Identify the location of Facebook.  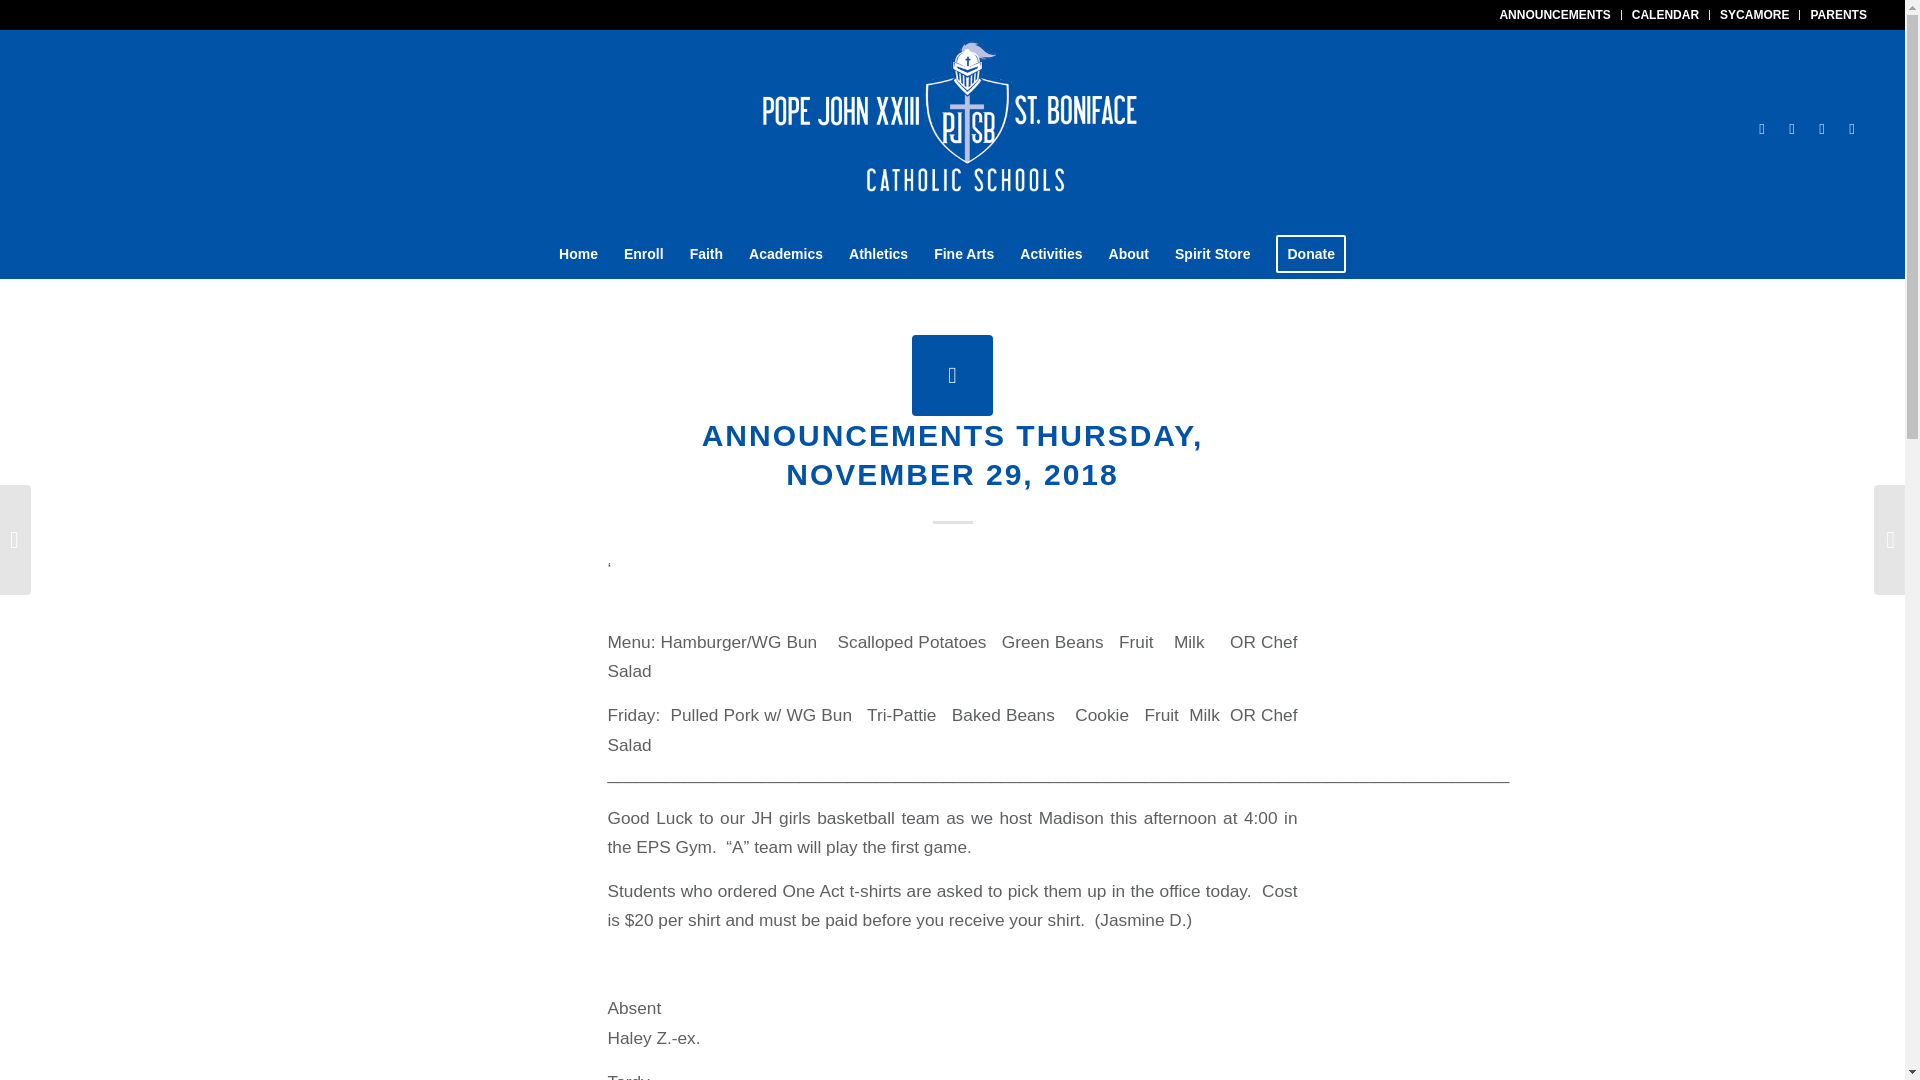
(1792, 128).